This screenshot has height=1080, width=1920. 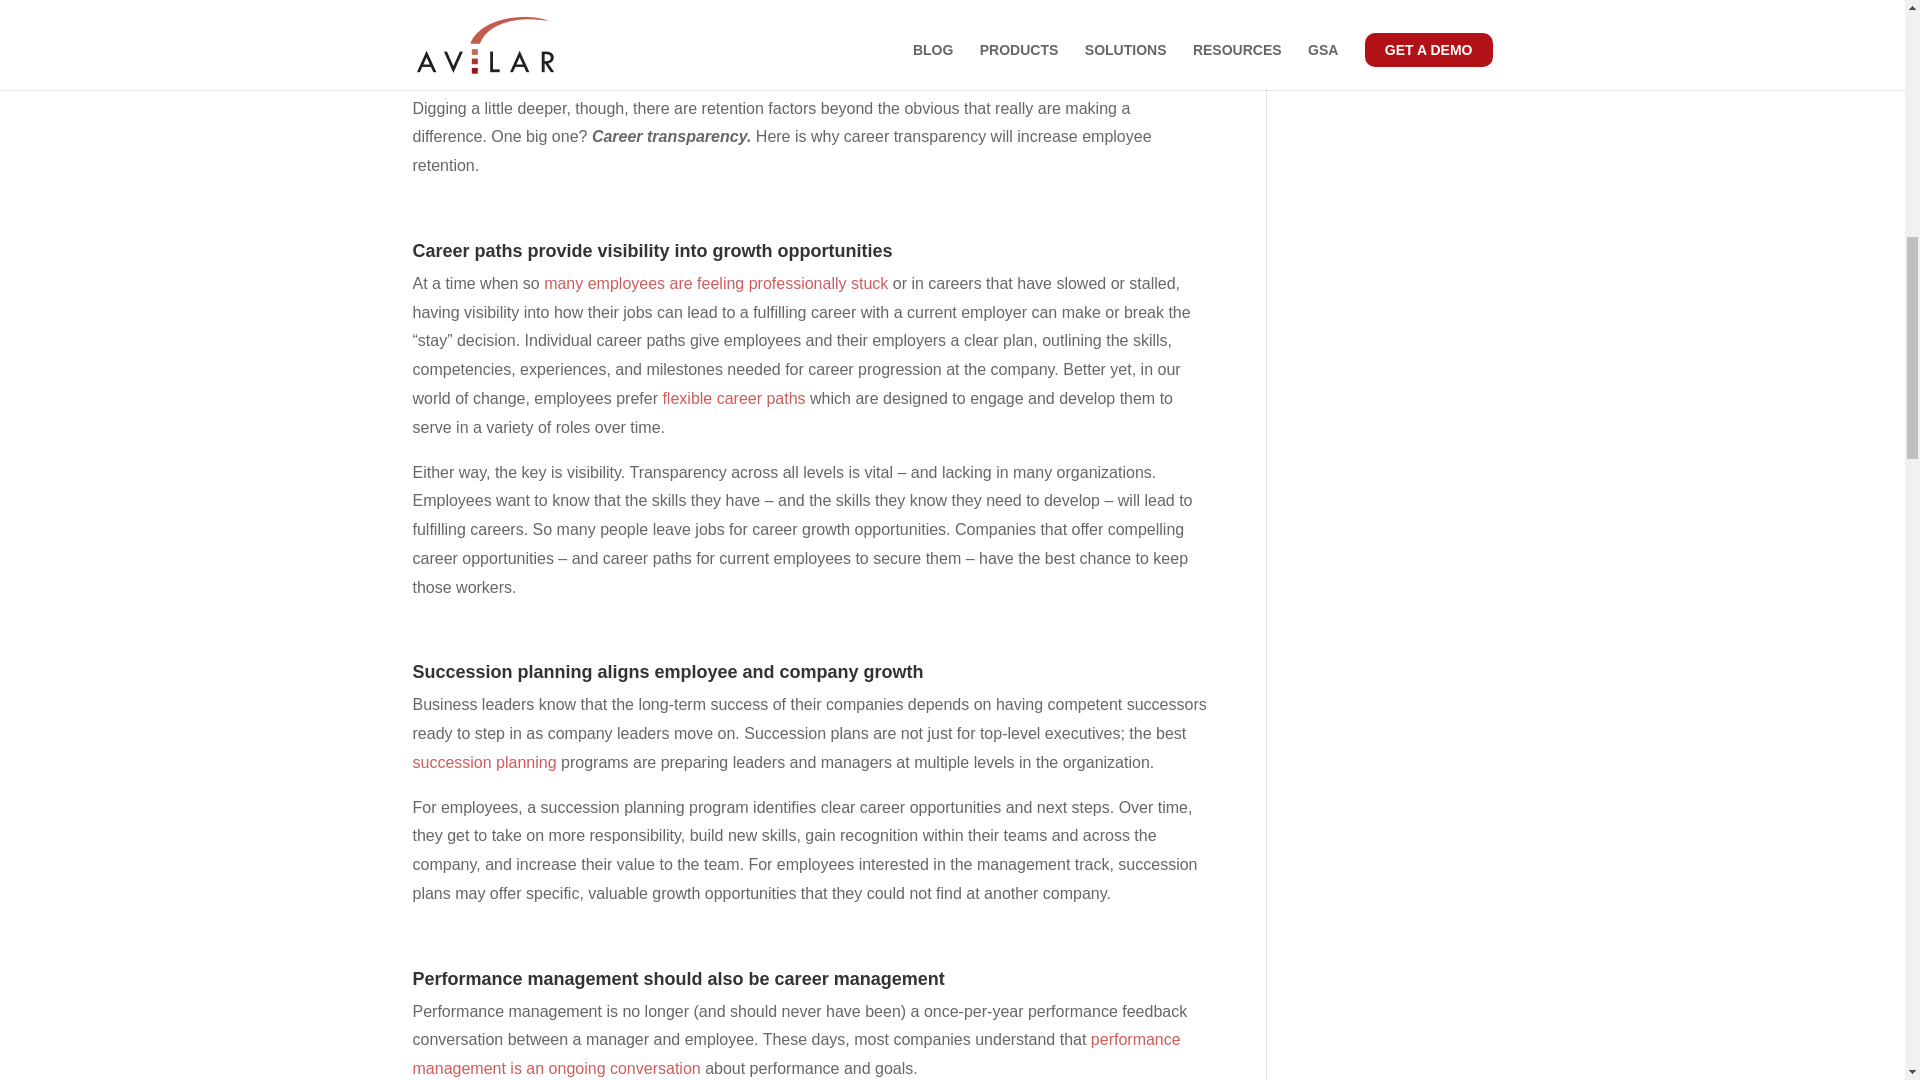 What do you see at coordinates (484, 762) in the screenshot?
I see `succession planning` at bounding box center [484, 762].